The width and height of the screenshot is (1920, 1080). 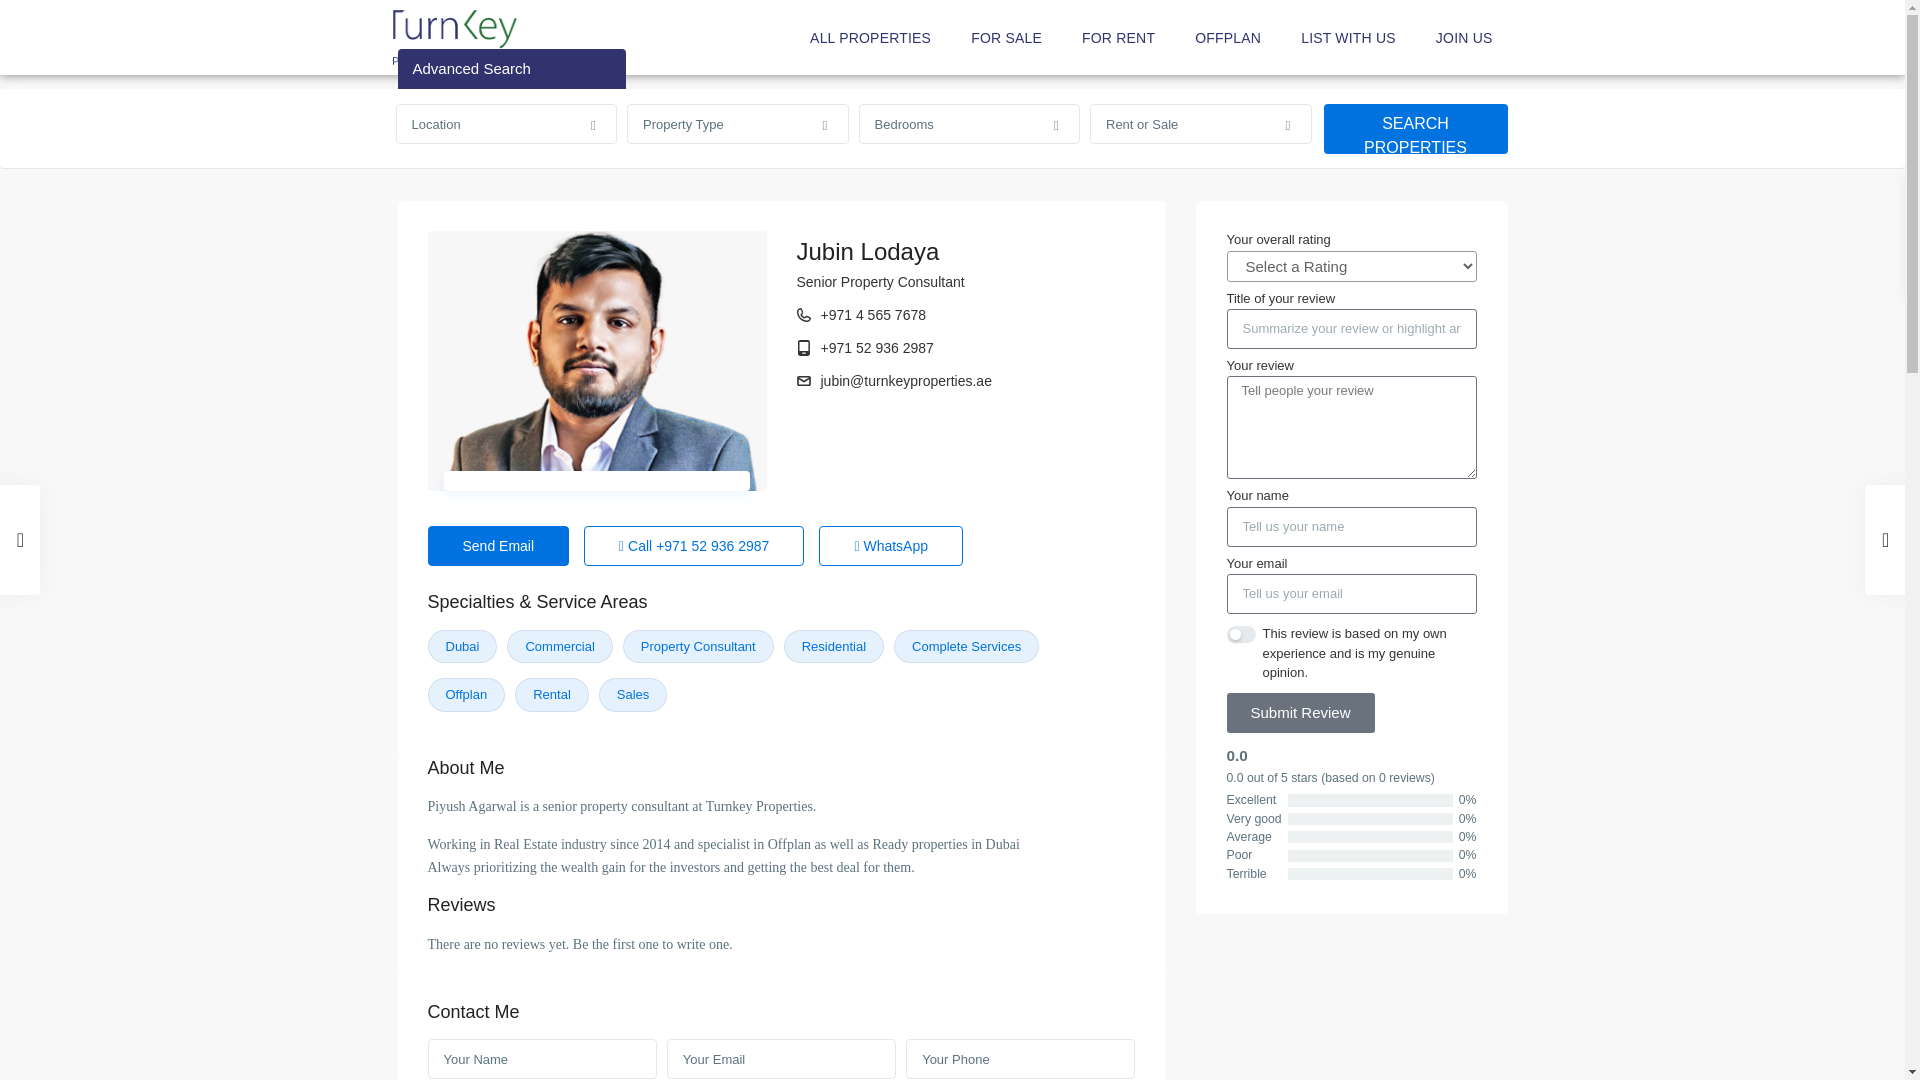 What do you see at coordinates (1464, 38) in the screenshot?
I see `JOIN US` at bounding box center [1464, 38].